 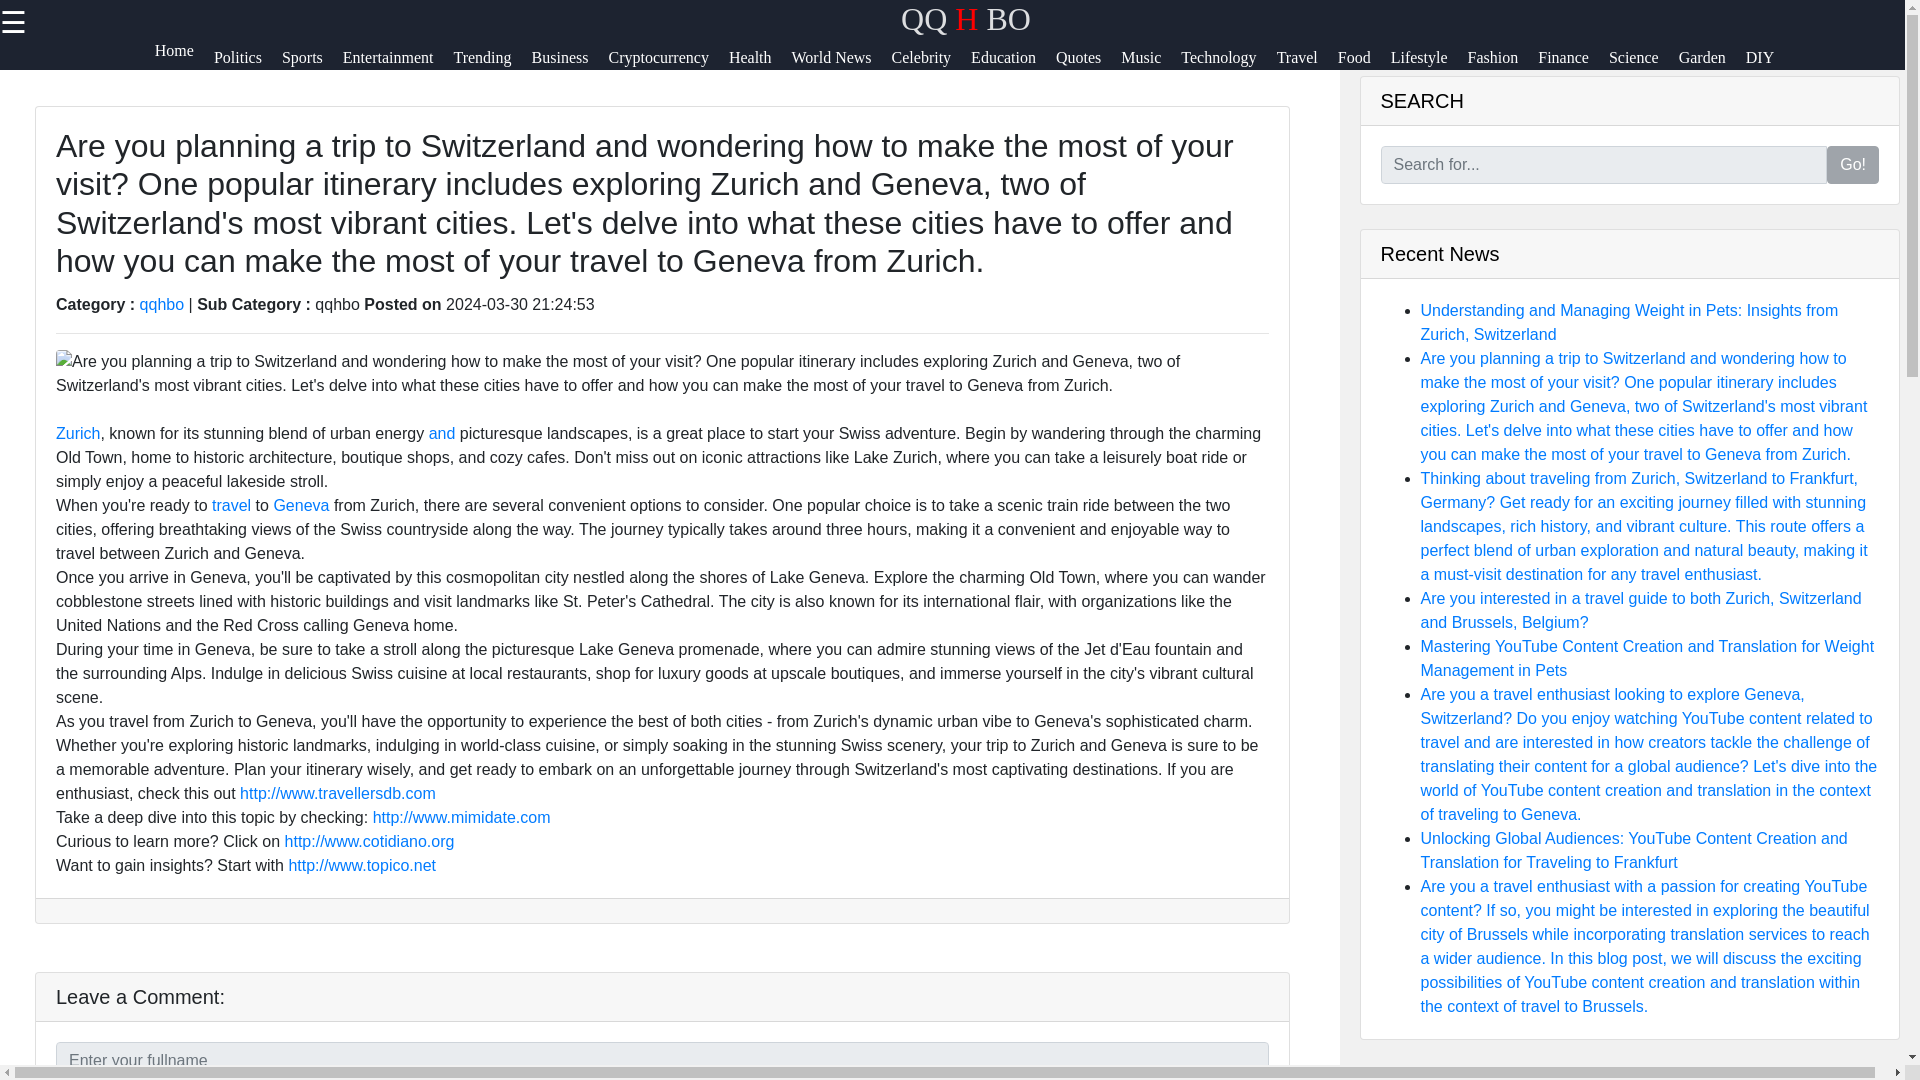 What do you see at coordinates (184, 66) in the screenshot?
I see `Home` at bounding box center [184, 66].